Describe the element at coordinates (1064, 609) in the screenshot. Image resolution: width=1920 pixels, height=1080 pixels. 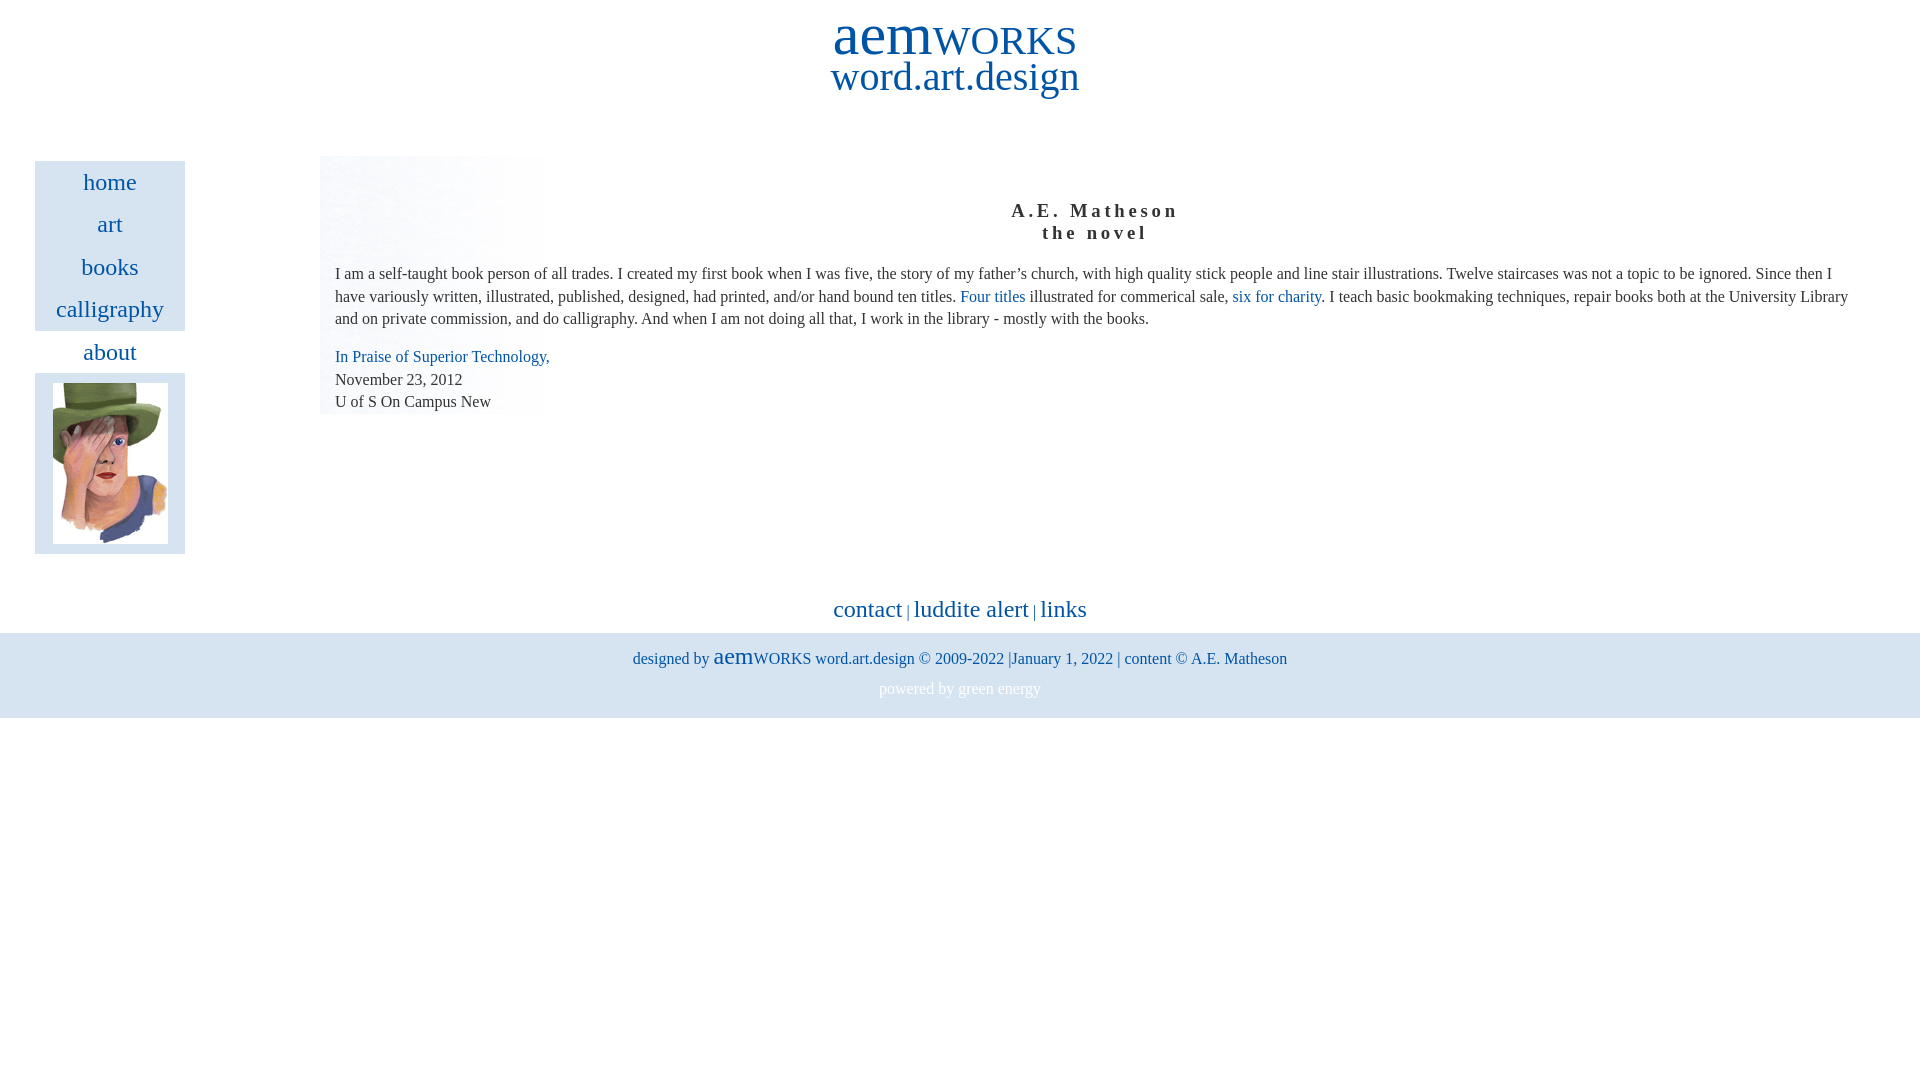
I see `links` at that location.